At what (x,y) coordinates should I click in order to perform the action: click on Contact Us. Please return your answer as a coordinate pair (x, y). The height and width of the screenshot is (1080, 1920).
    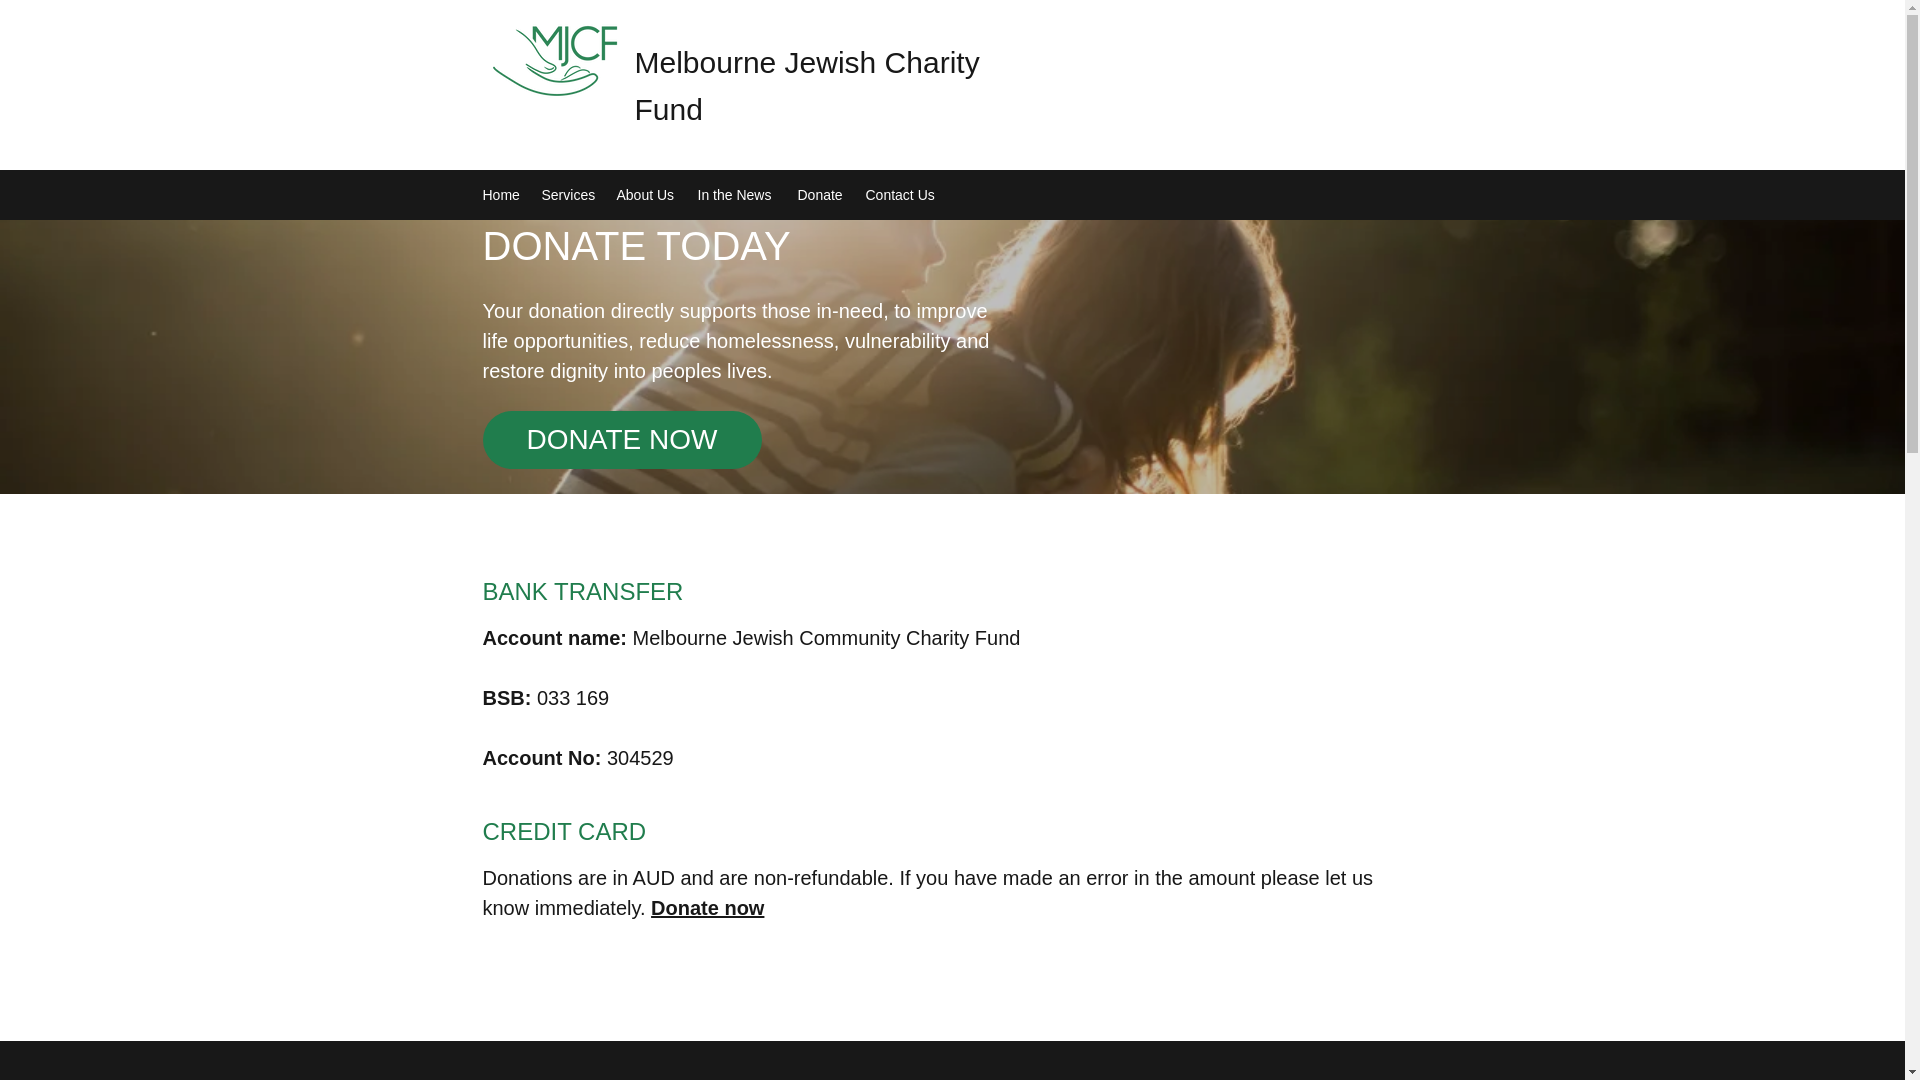
    Looking at the image, I should click on (902, 194).